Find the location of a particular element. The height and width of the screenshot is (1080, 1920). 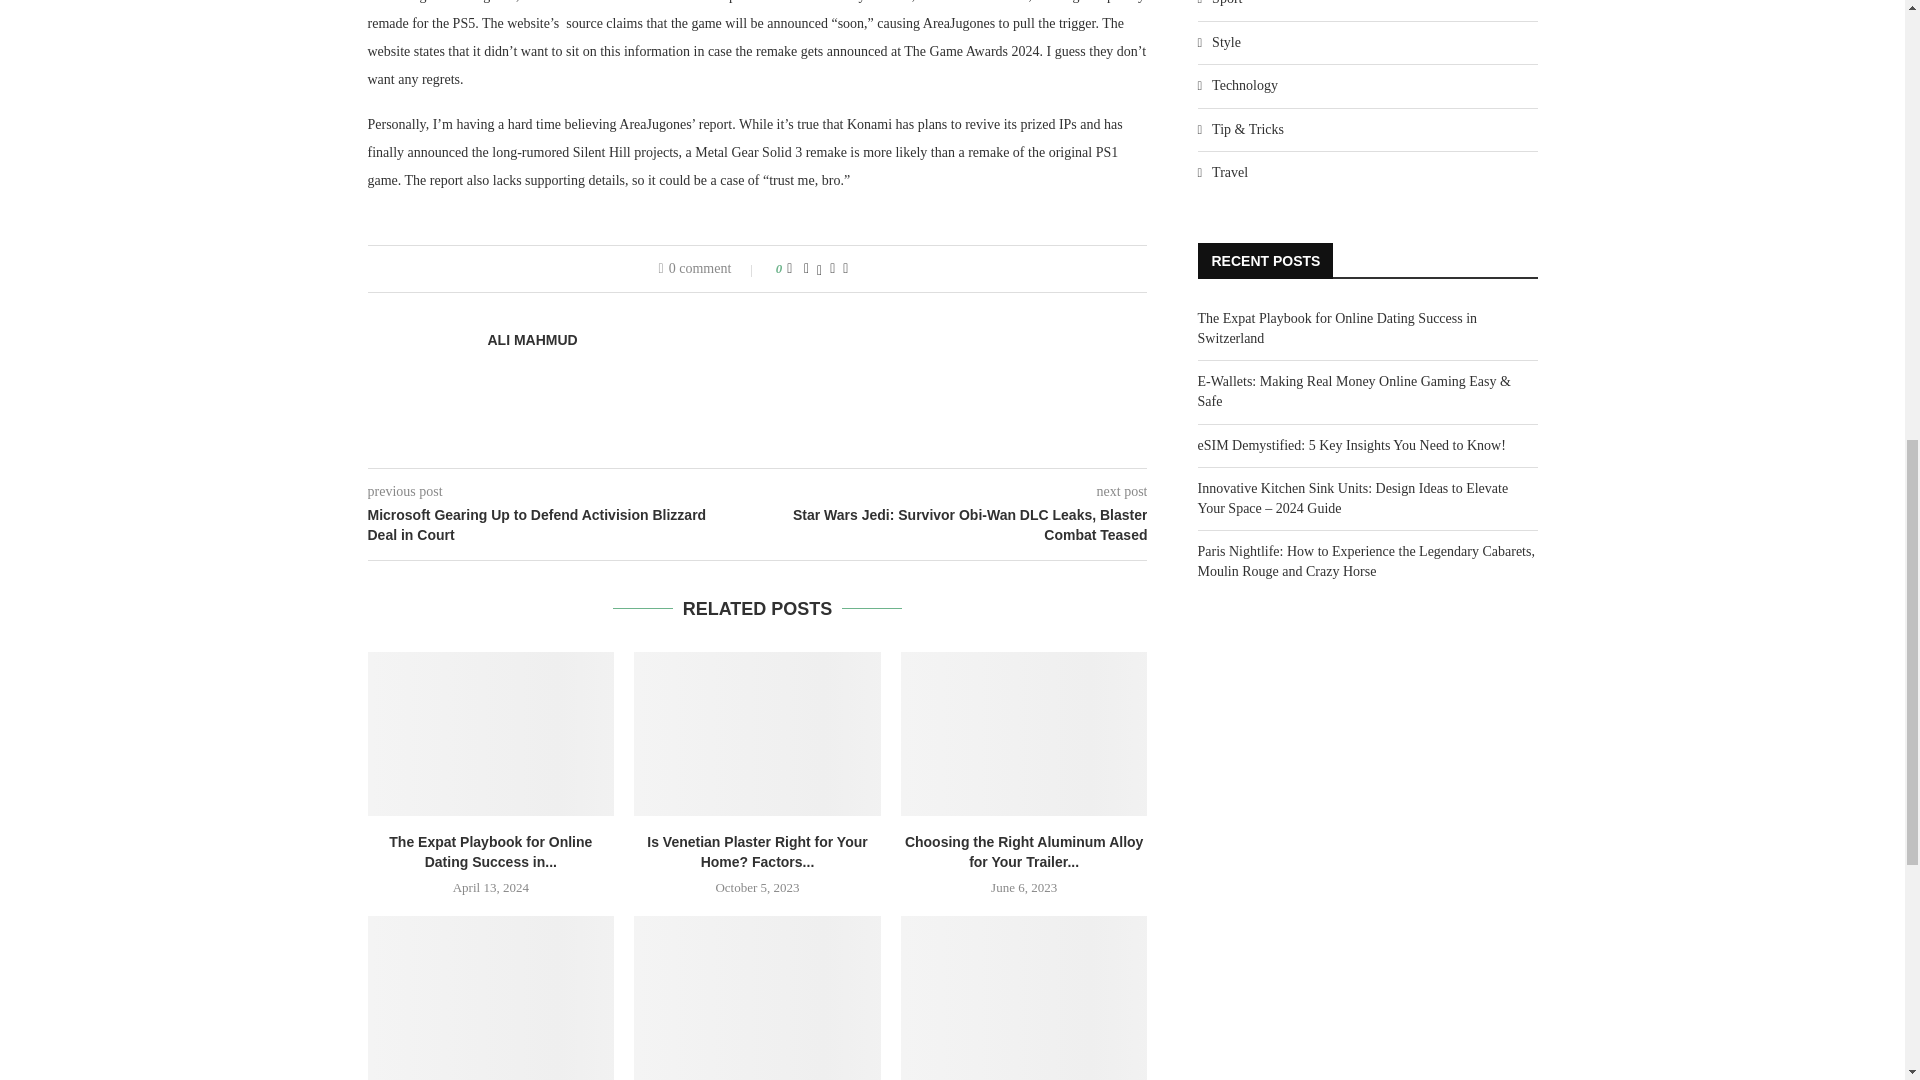

The Expat Playbook for Online Dating Success in Switzerland is located at coordinates (491, 734).